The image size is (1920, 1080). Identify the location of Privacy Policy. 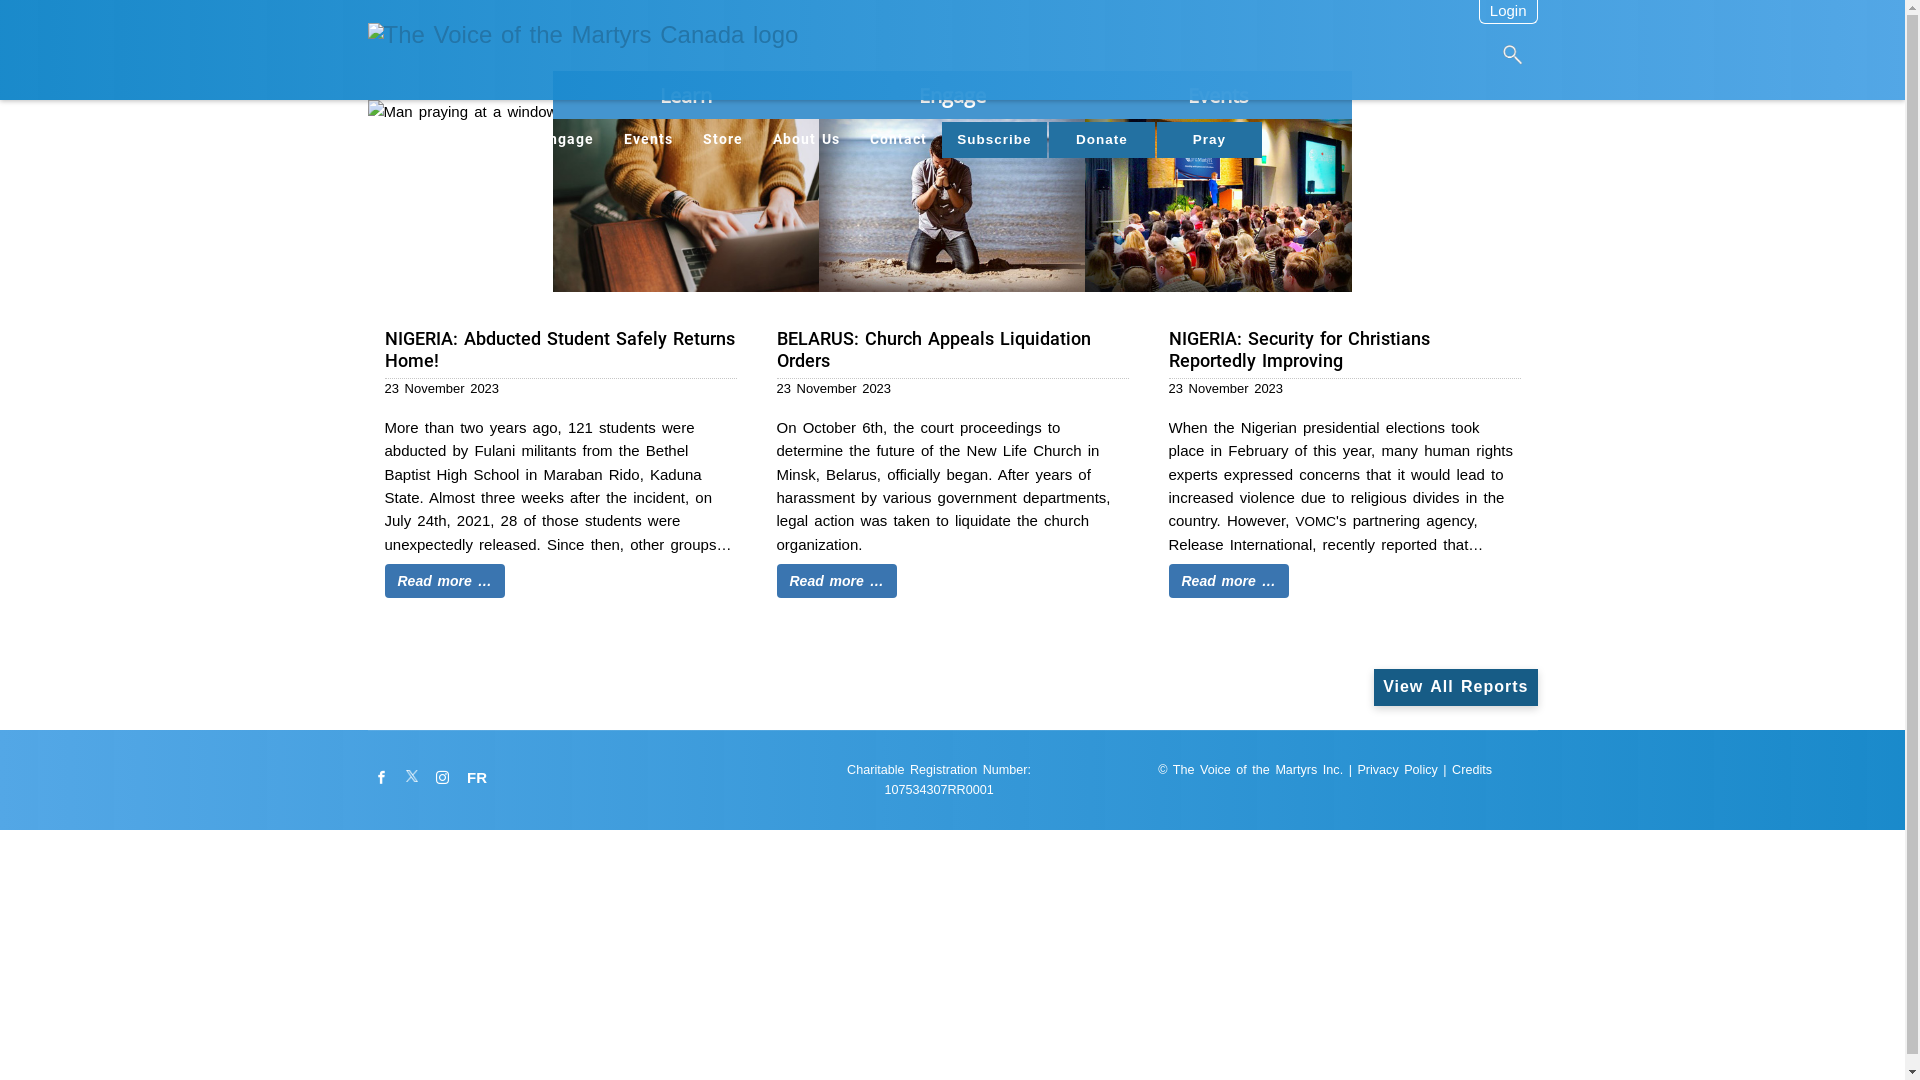
(1397, 770).